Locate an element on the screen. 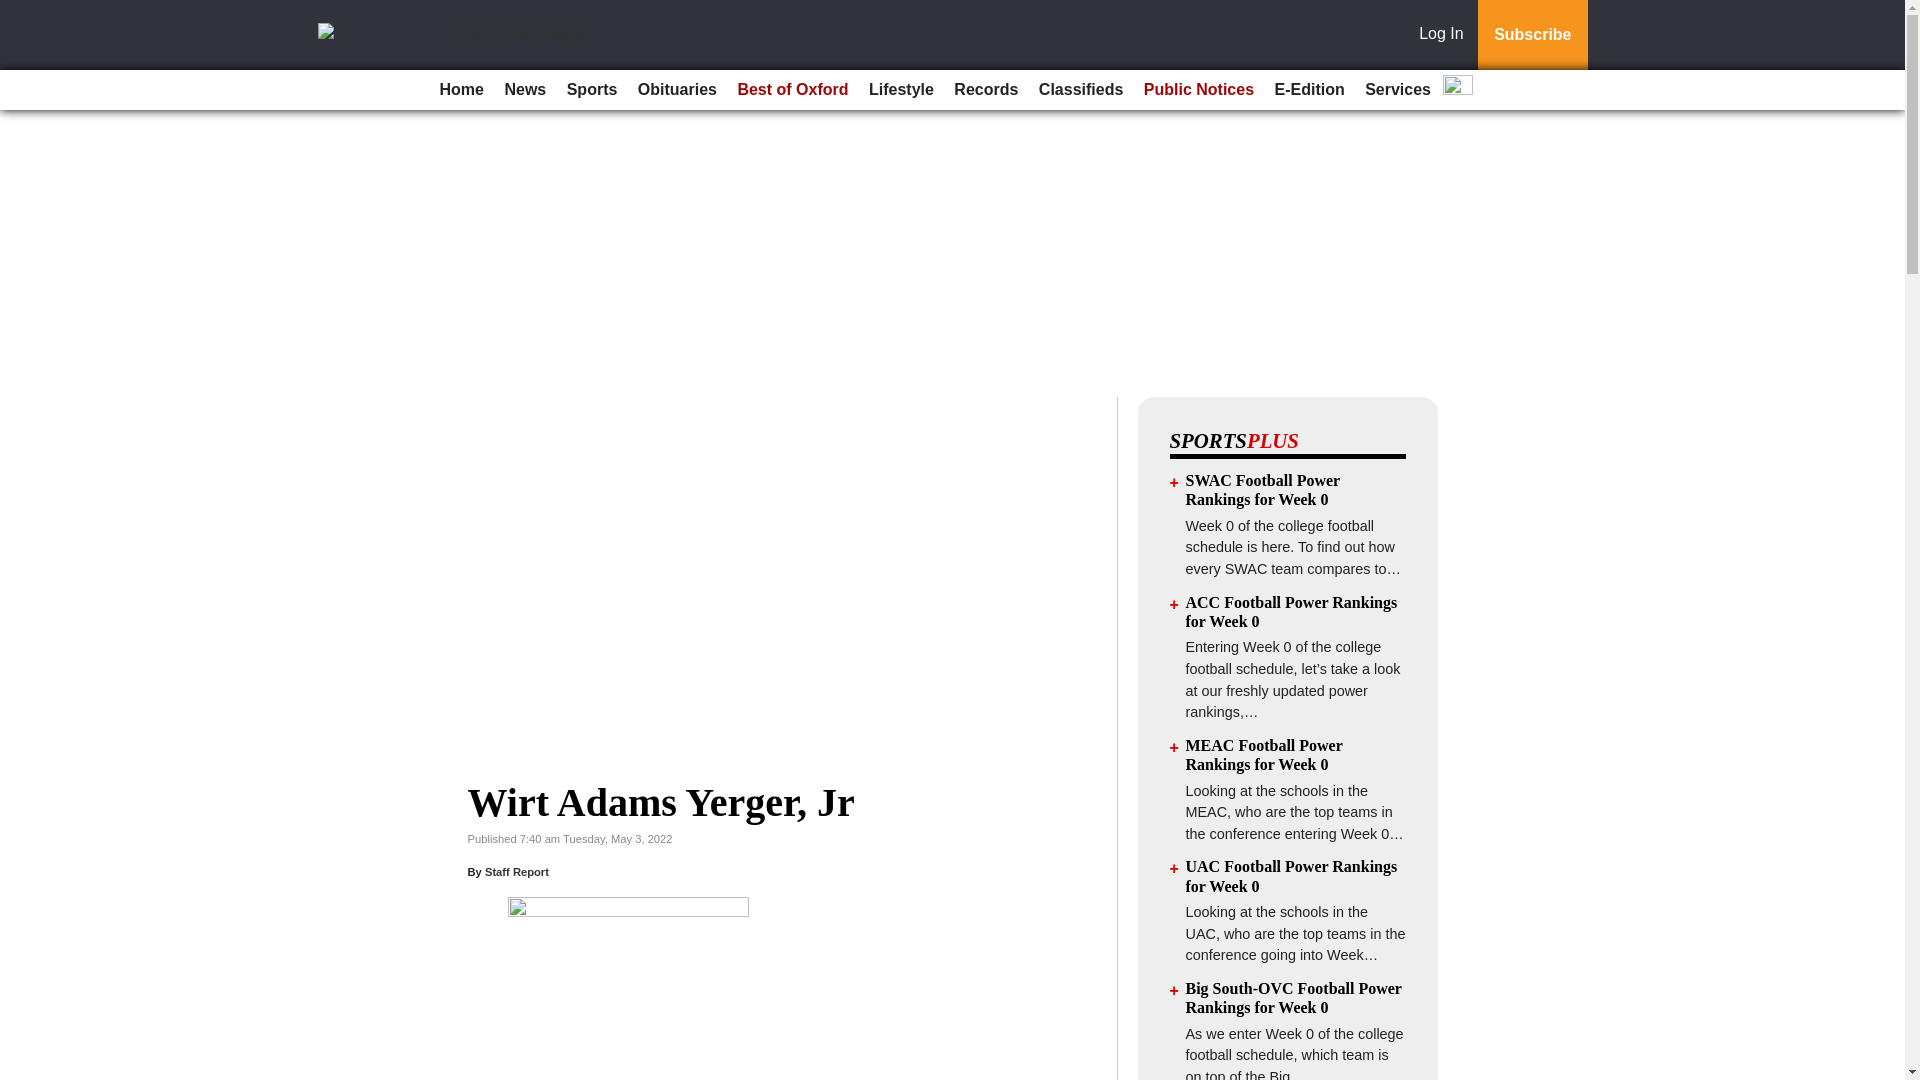 This screenshot has width=1920, height=1080. Log In is located at coordinates (1445, 35).